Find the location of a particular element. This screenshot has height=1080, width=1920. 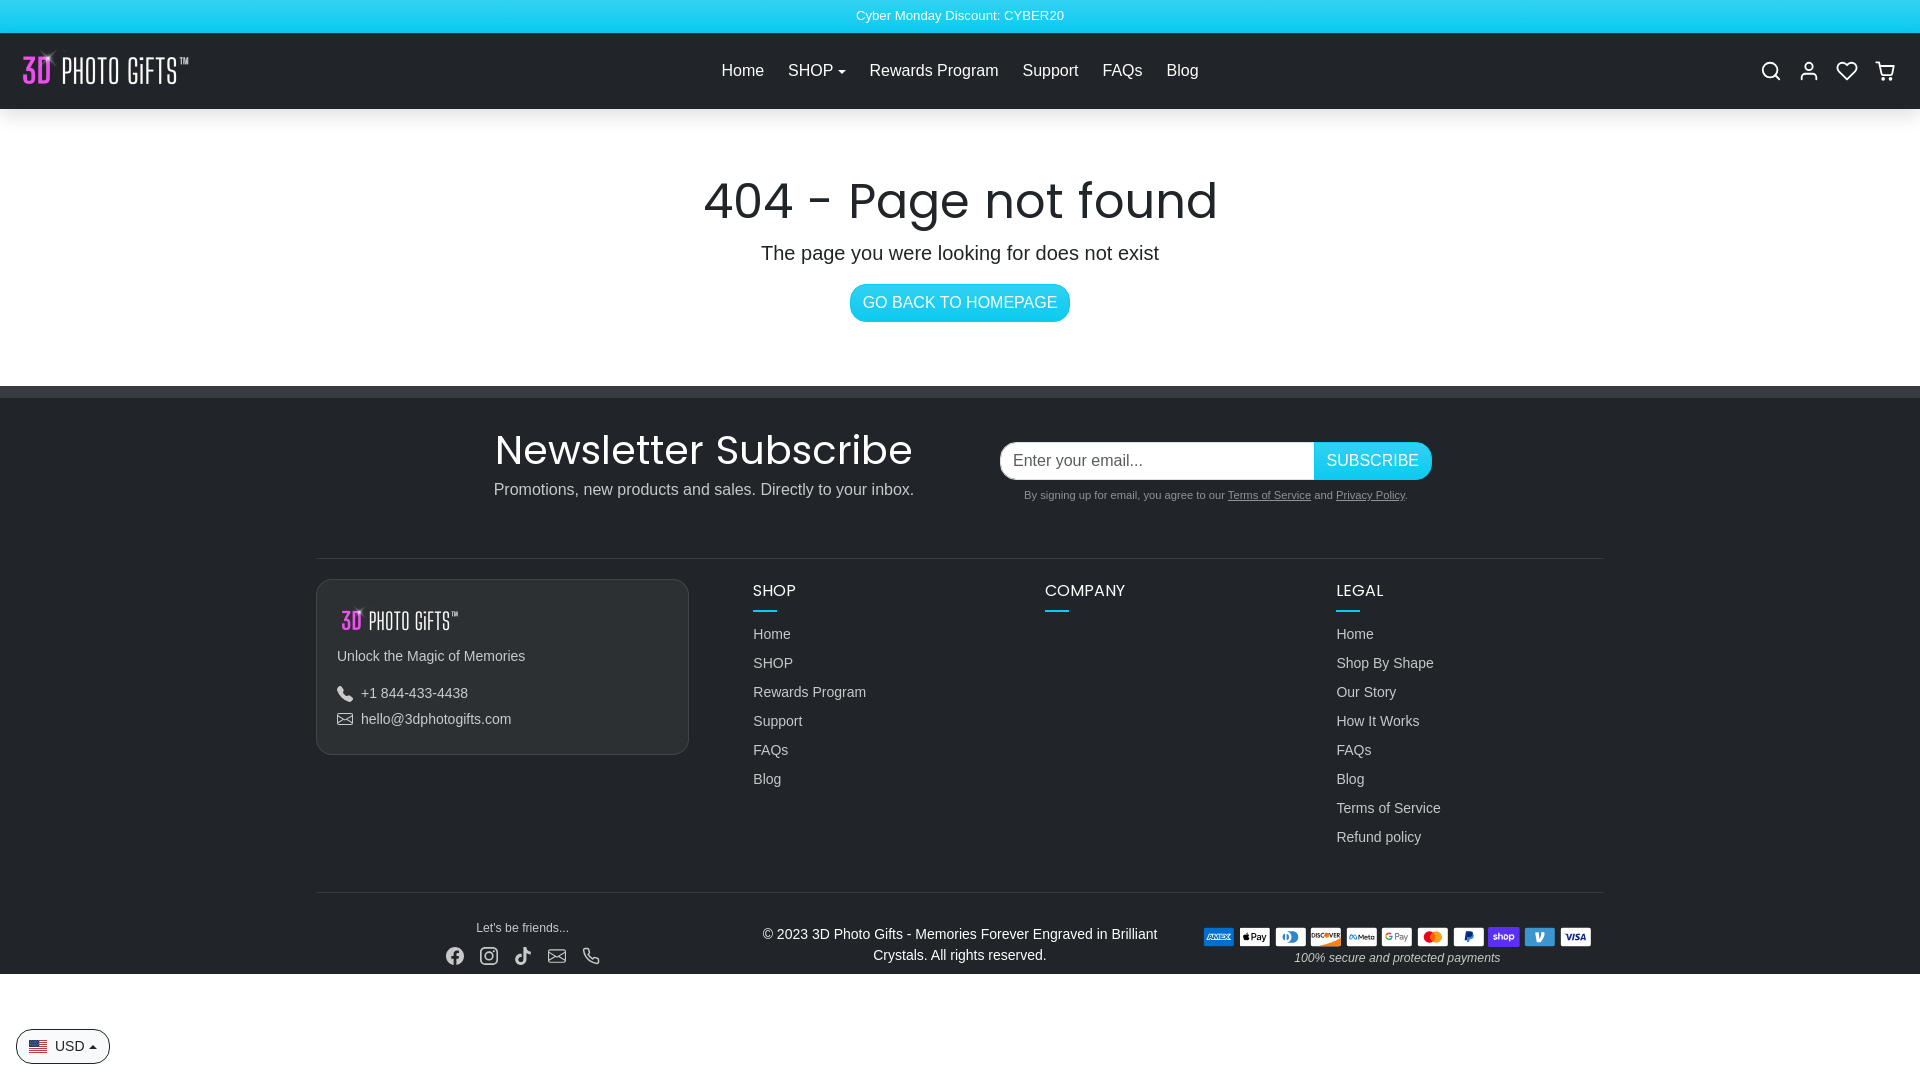

Home is located at coordinates (742, 70).